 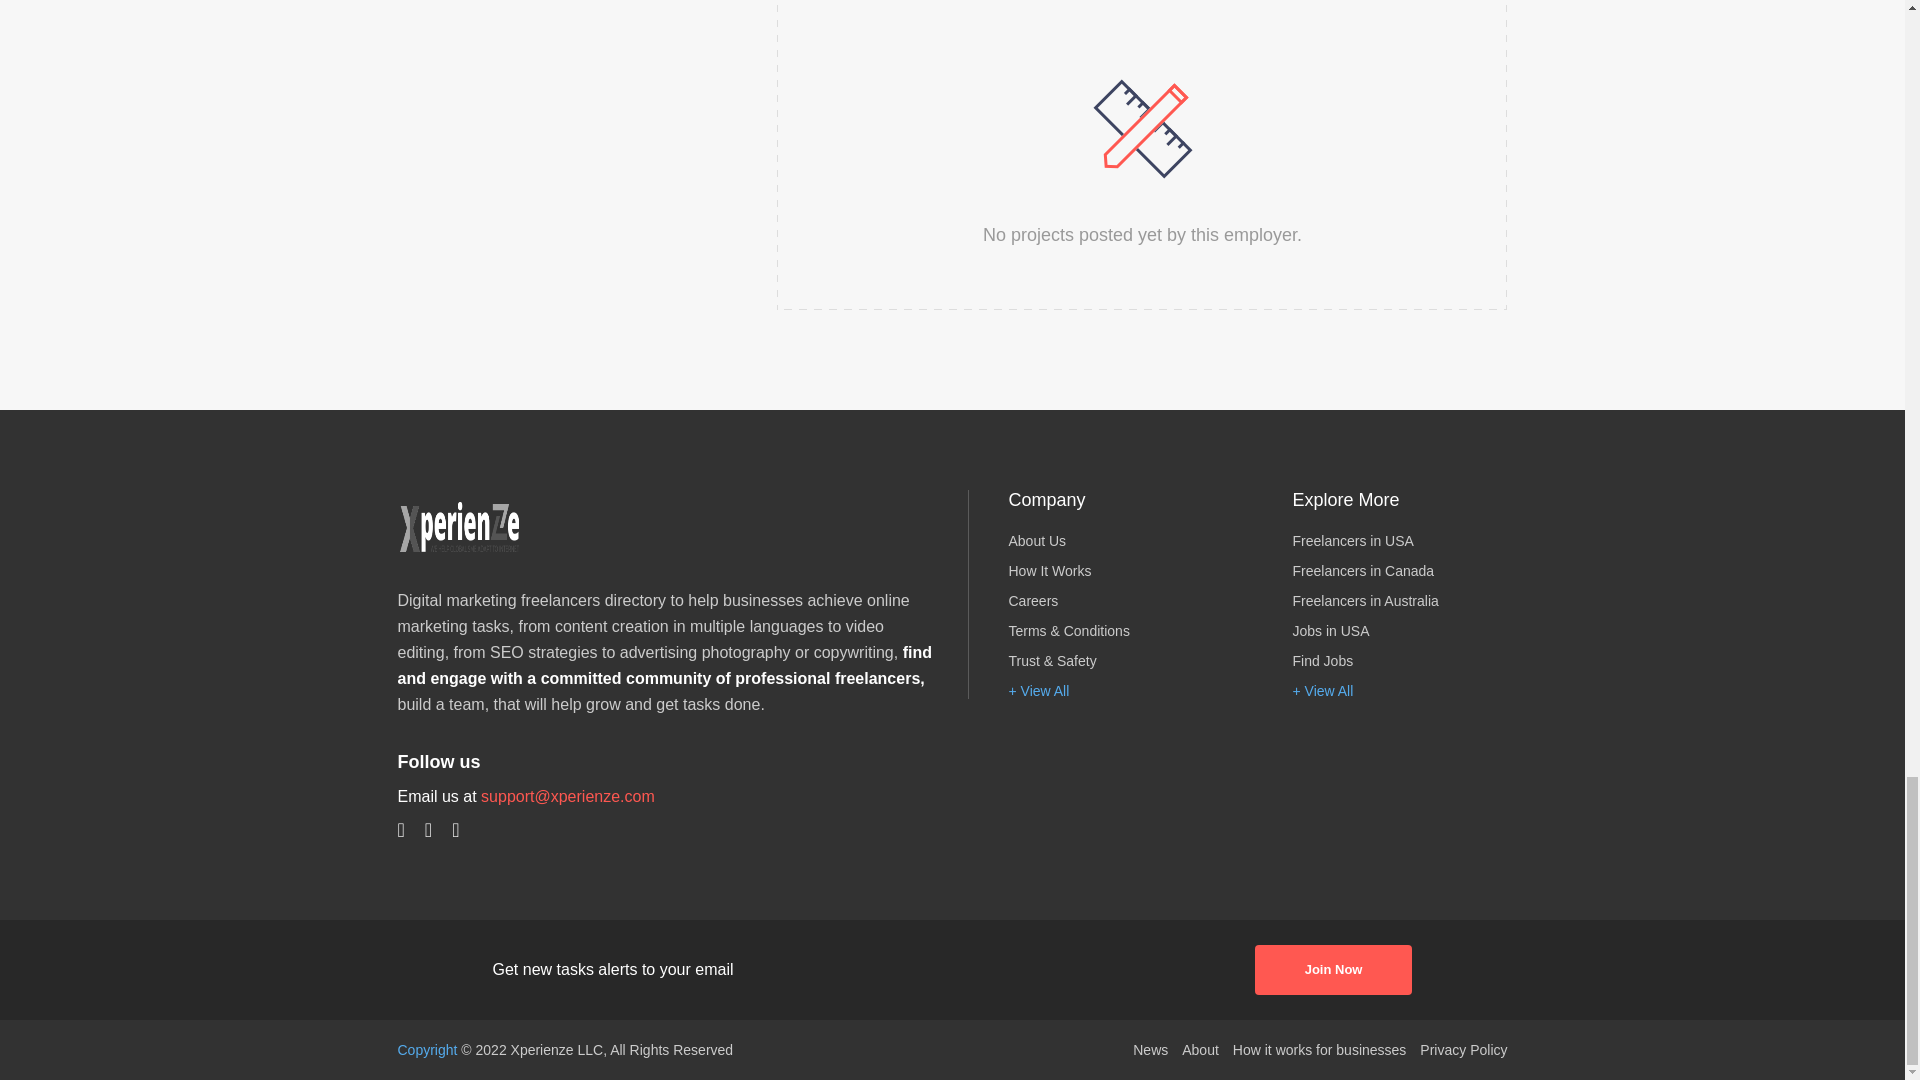 I want to click on Join Now, so click(x=1334, y=970).